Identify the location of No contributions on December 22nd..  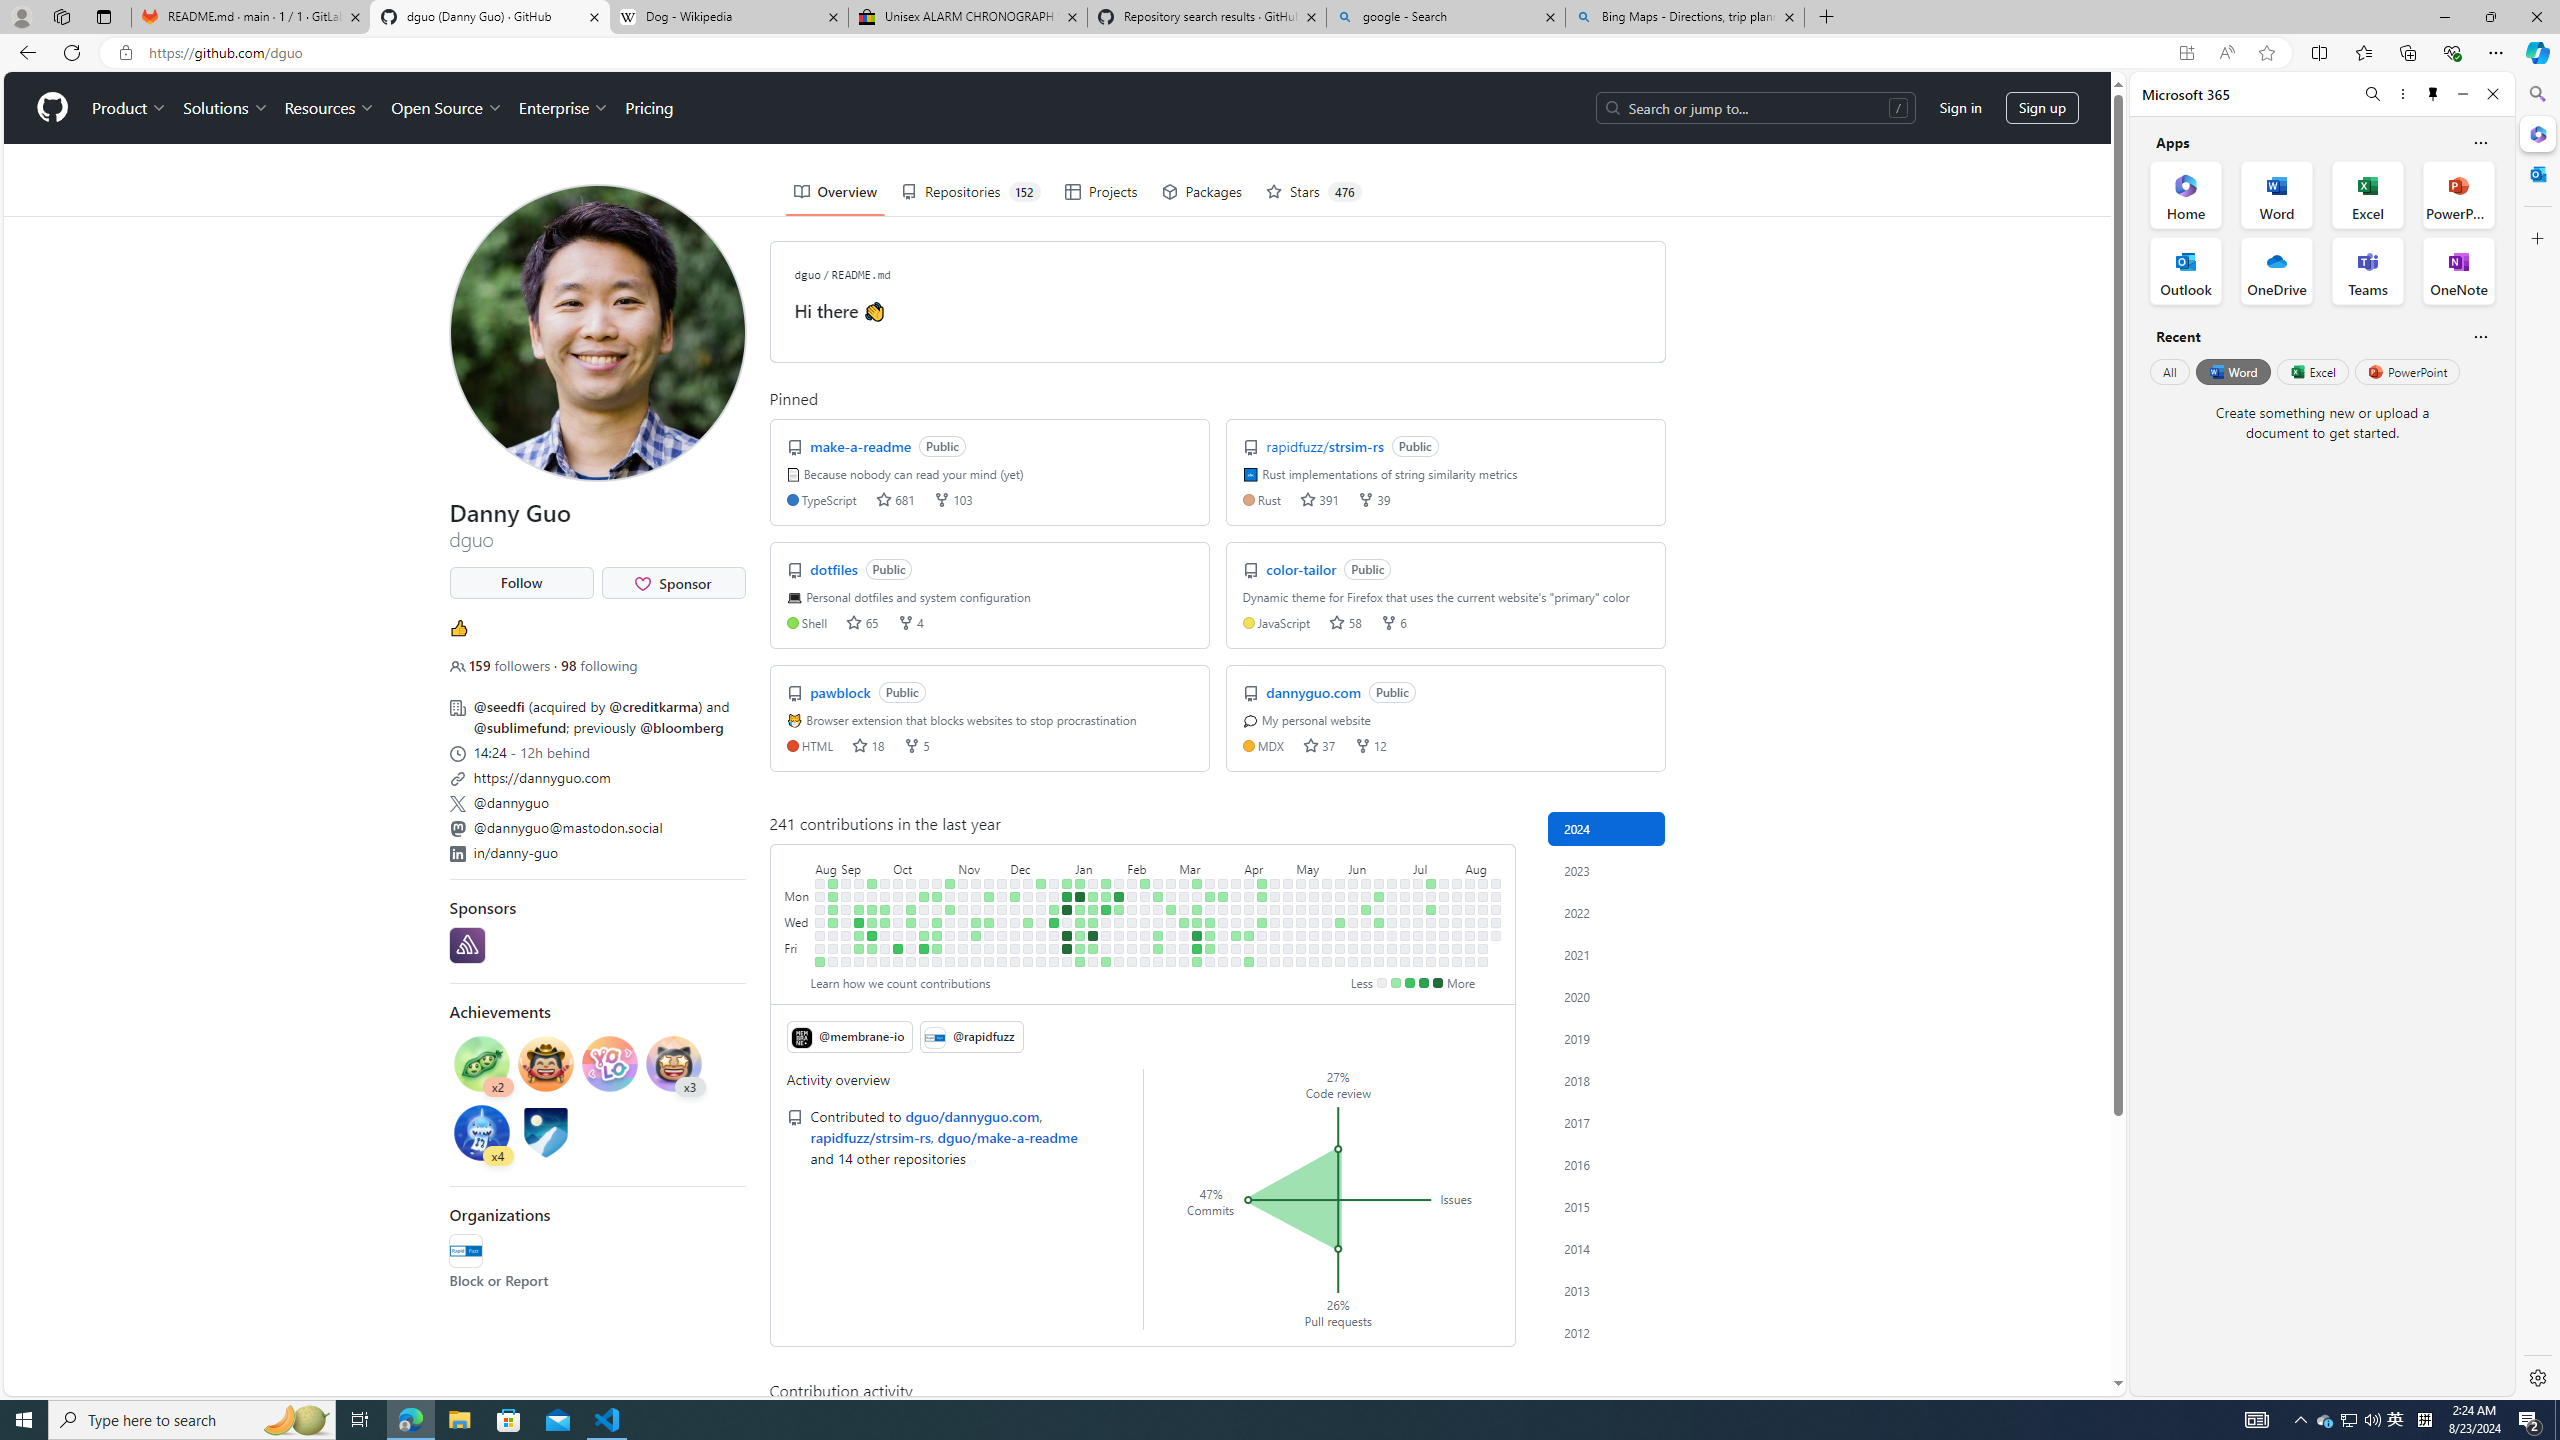
(1042, 948).